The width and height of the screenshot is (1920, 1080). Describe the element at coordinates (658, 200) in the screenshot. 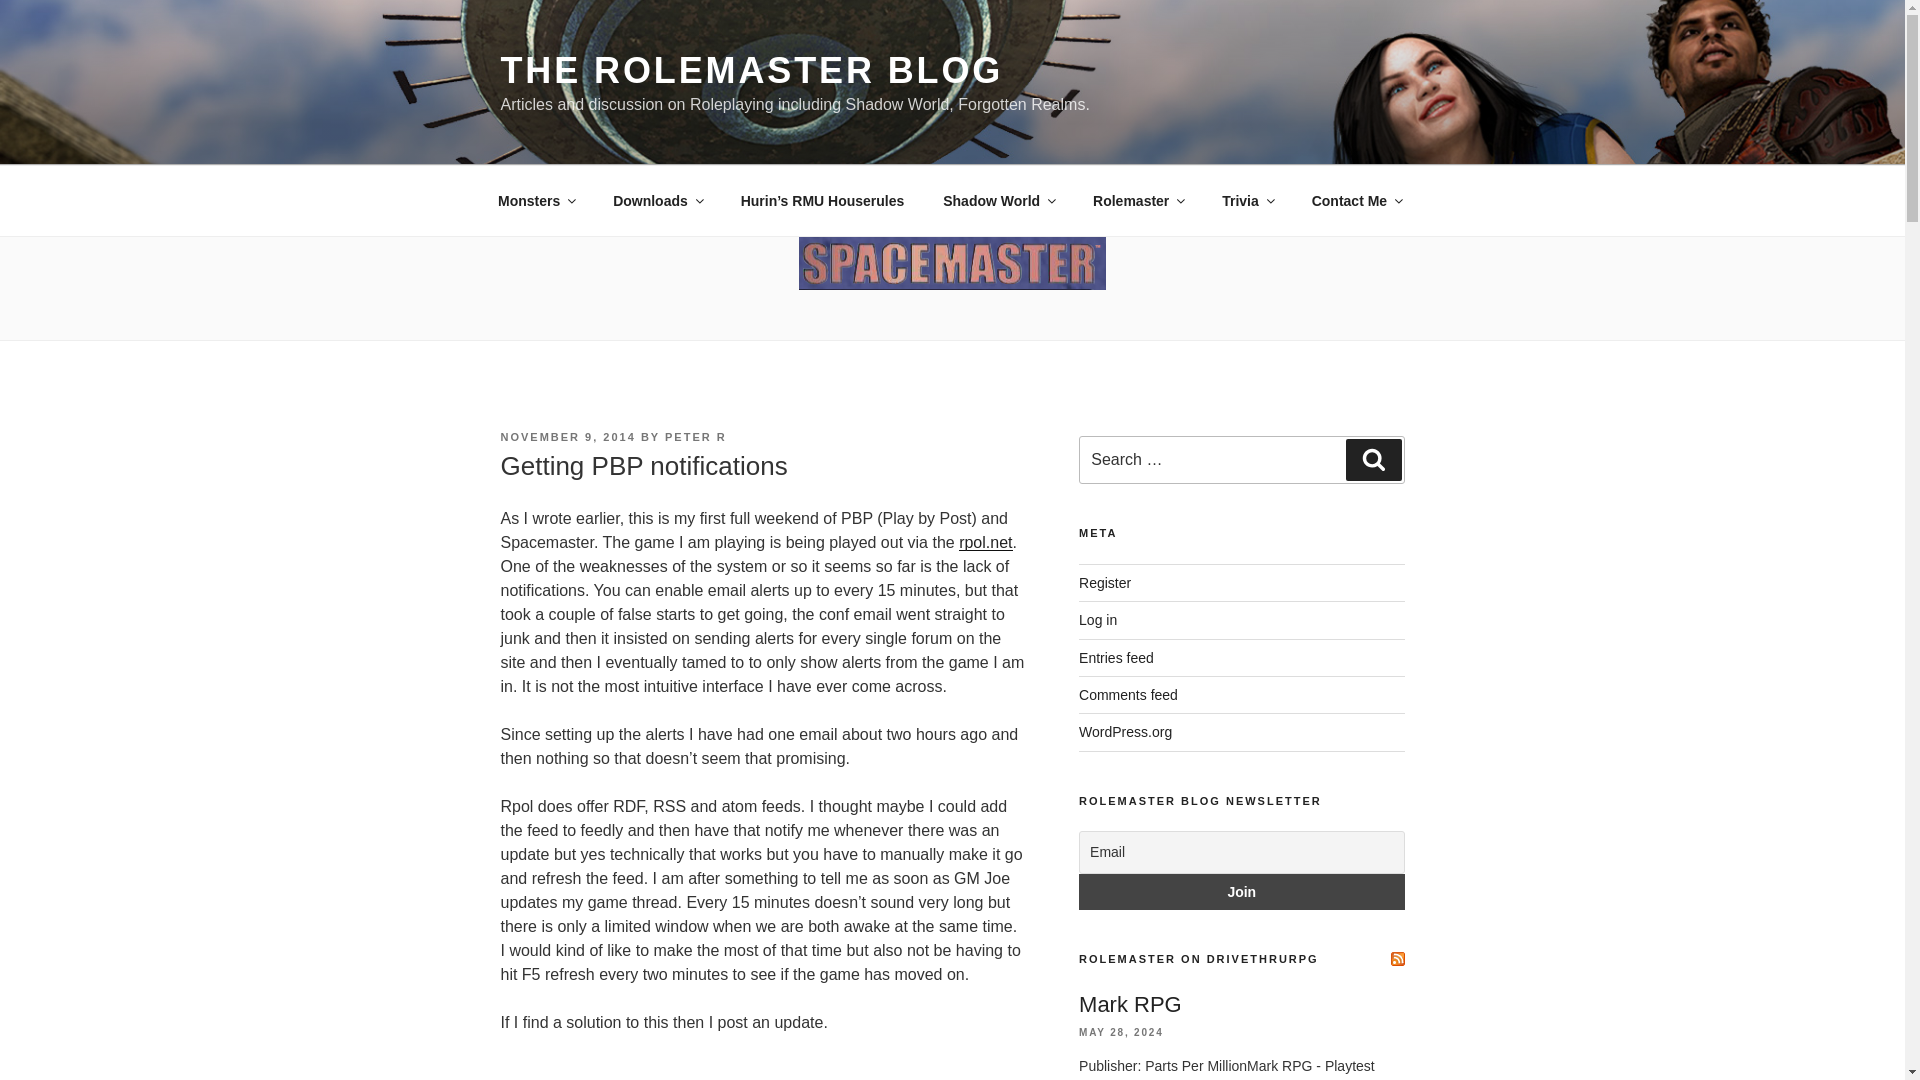

I see `Downloads` at that location.